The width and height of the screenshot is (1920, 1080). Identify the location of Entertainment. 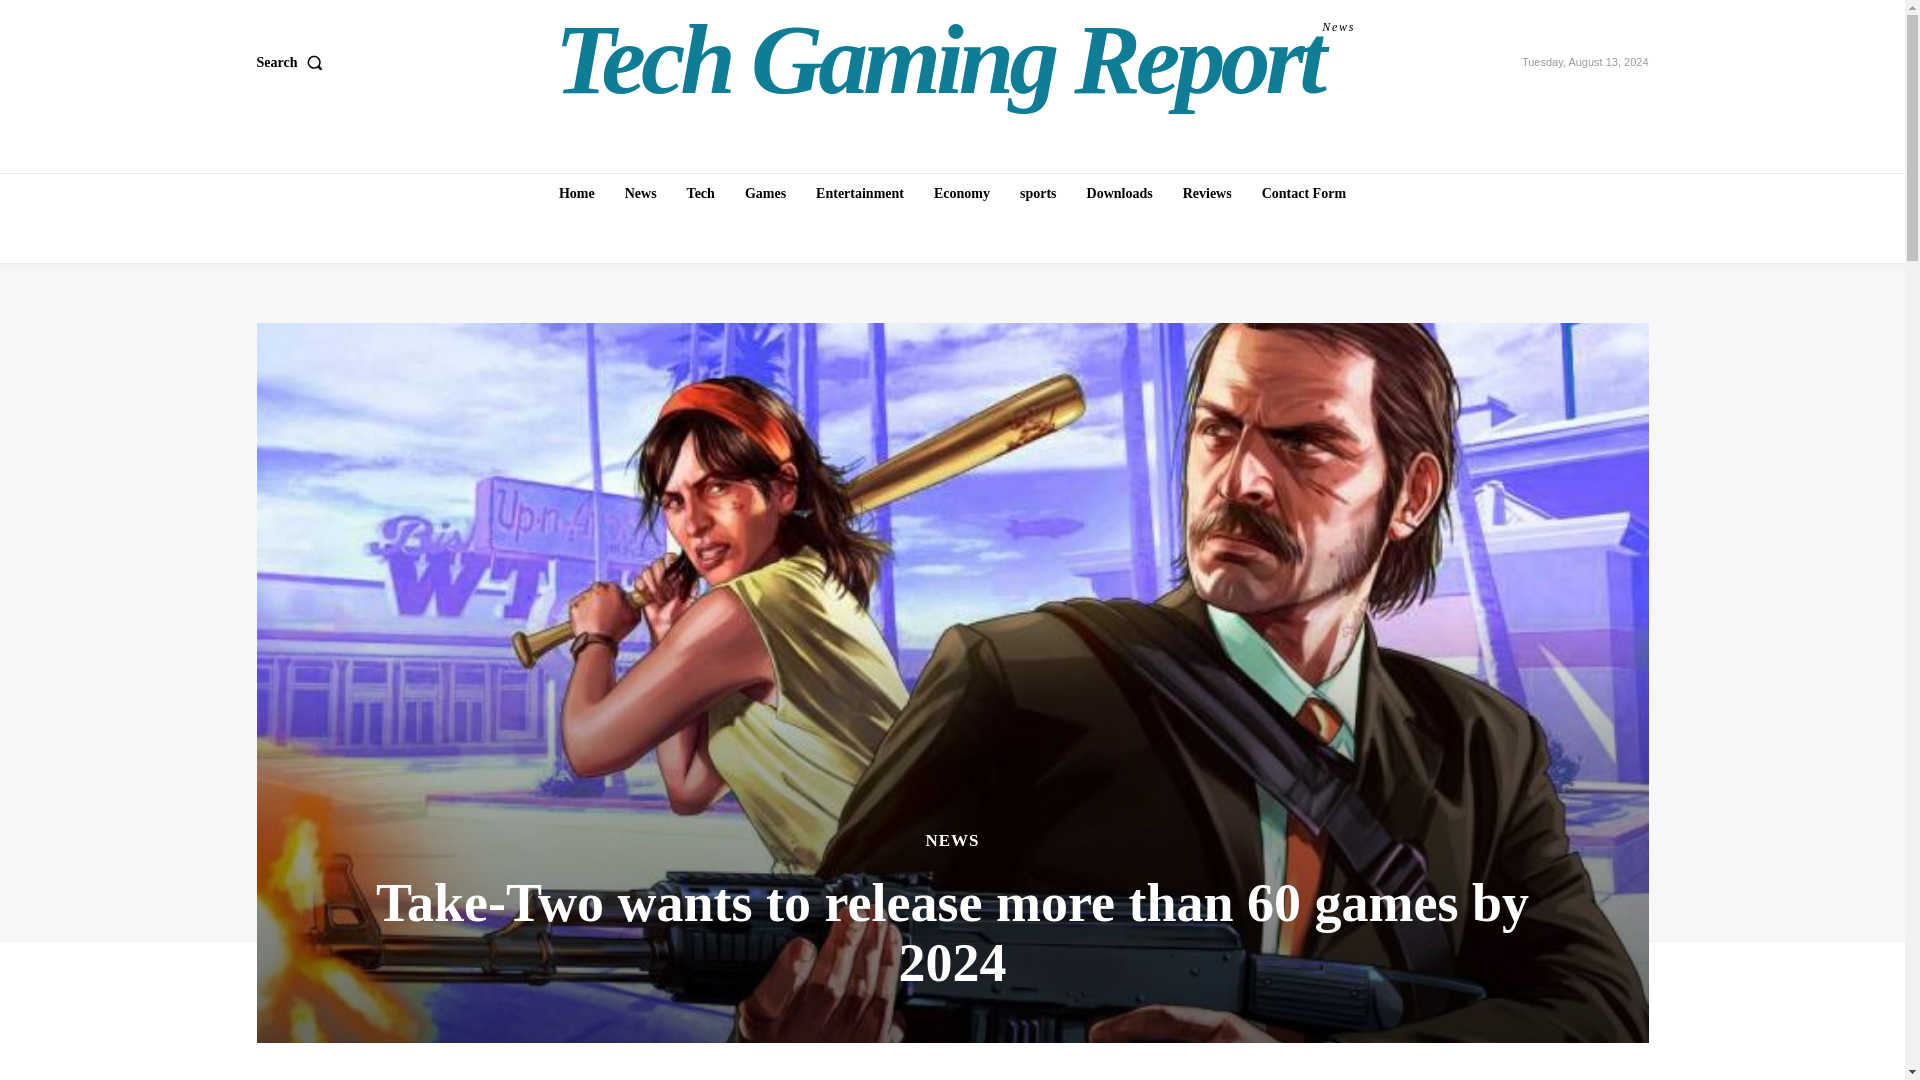
(766, 193).